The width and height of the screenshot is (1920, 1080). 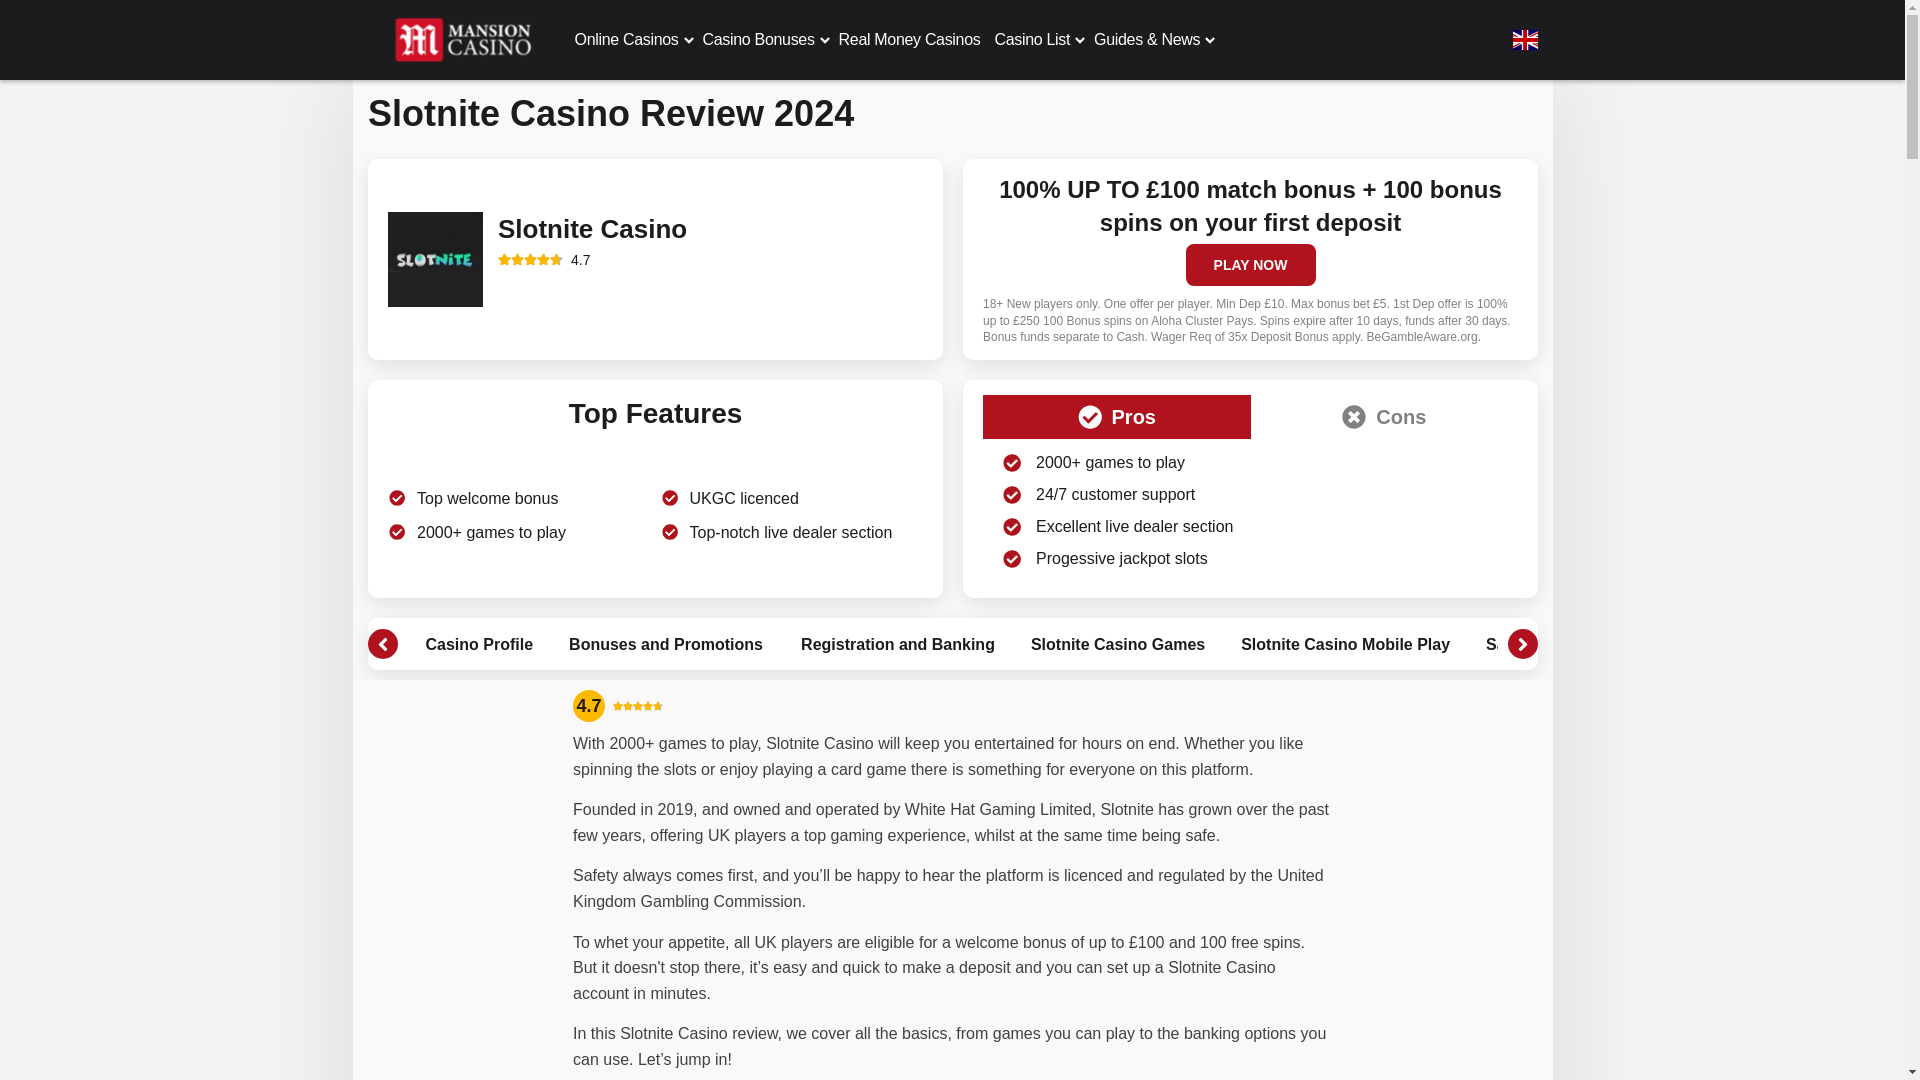 I want to click on Slotnite Casino, so click(x=435, y=258).